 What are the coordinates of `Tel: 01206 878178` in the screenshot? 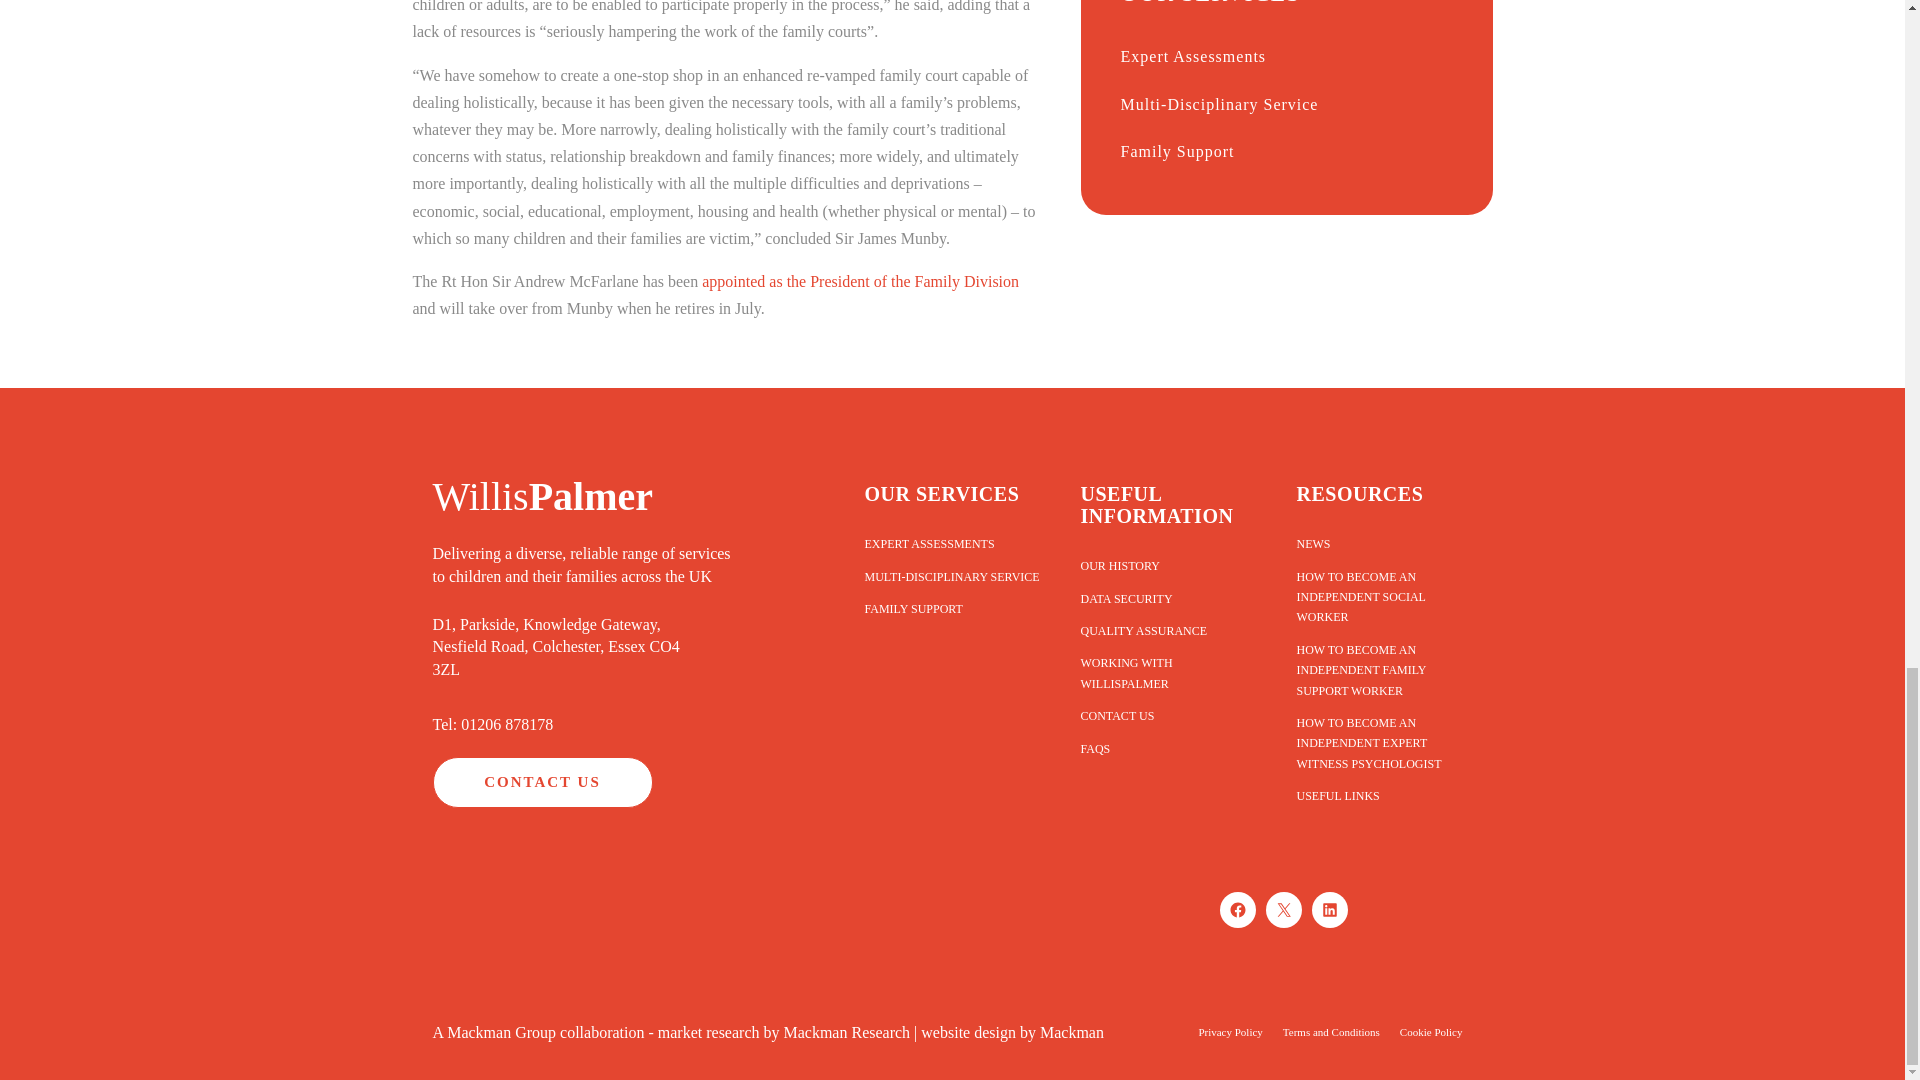 It's located at (492, 724).